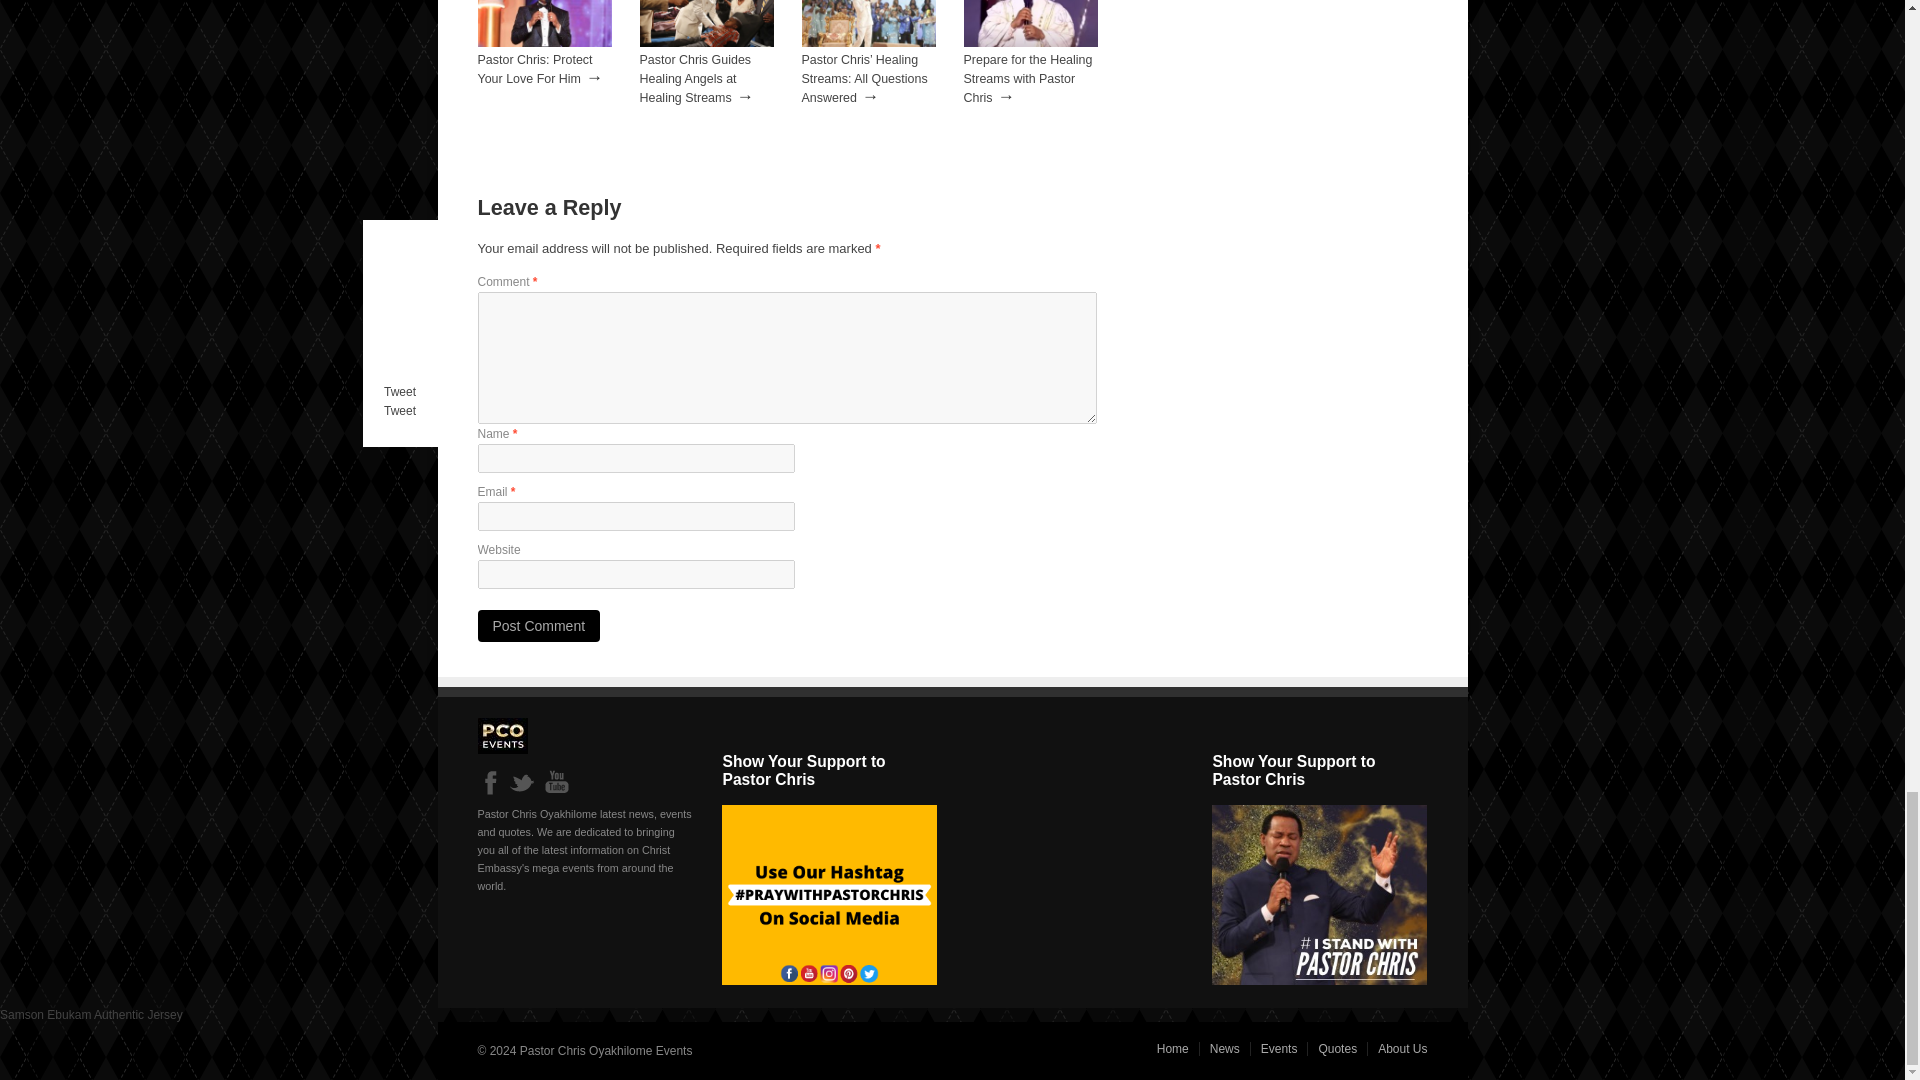 The height and width of the screenshot is (1080, 1920). I want to click on Pastor Chris Guides Healing Angels at Healing Streams, so click(706, 42).